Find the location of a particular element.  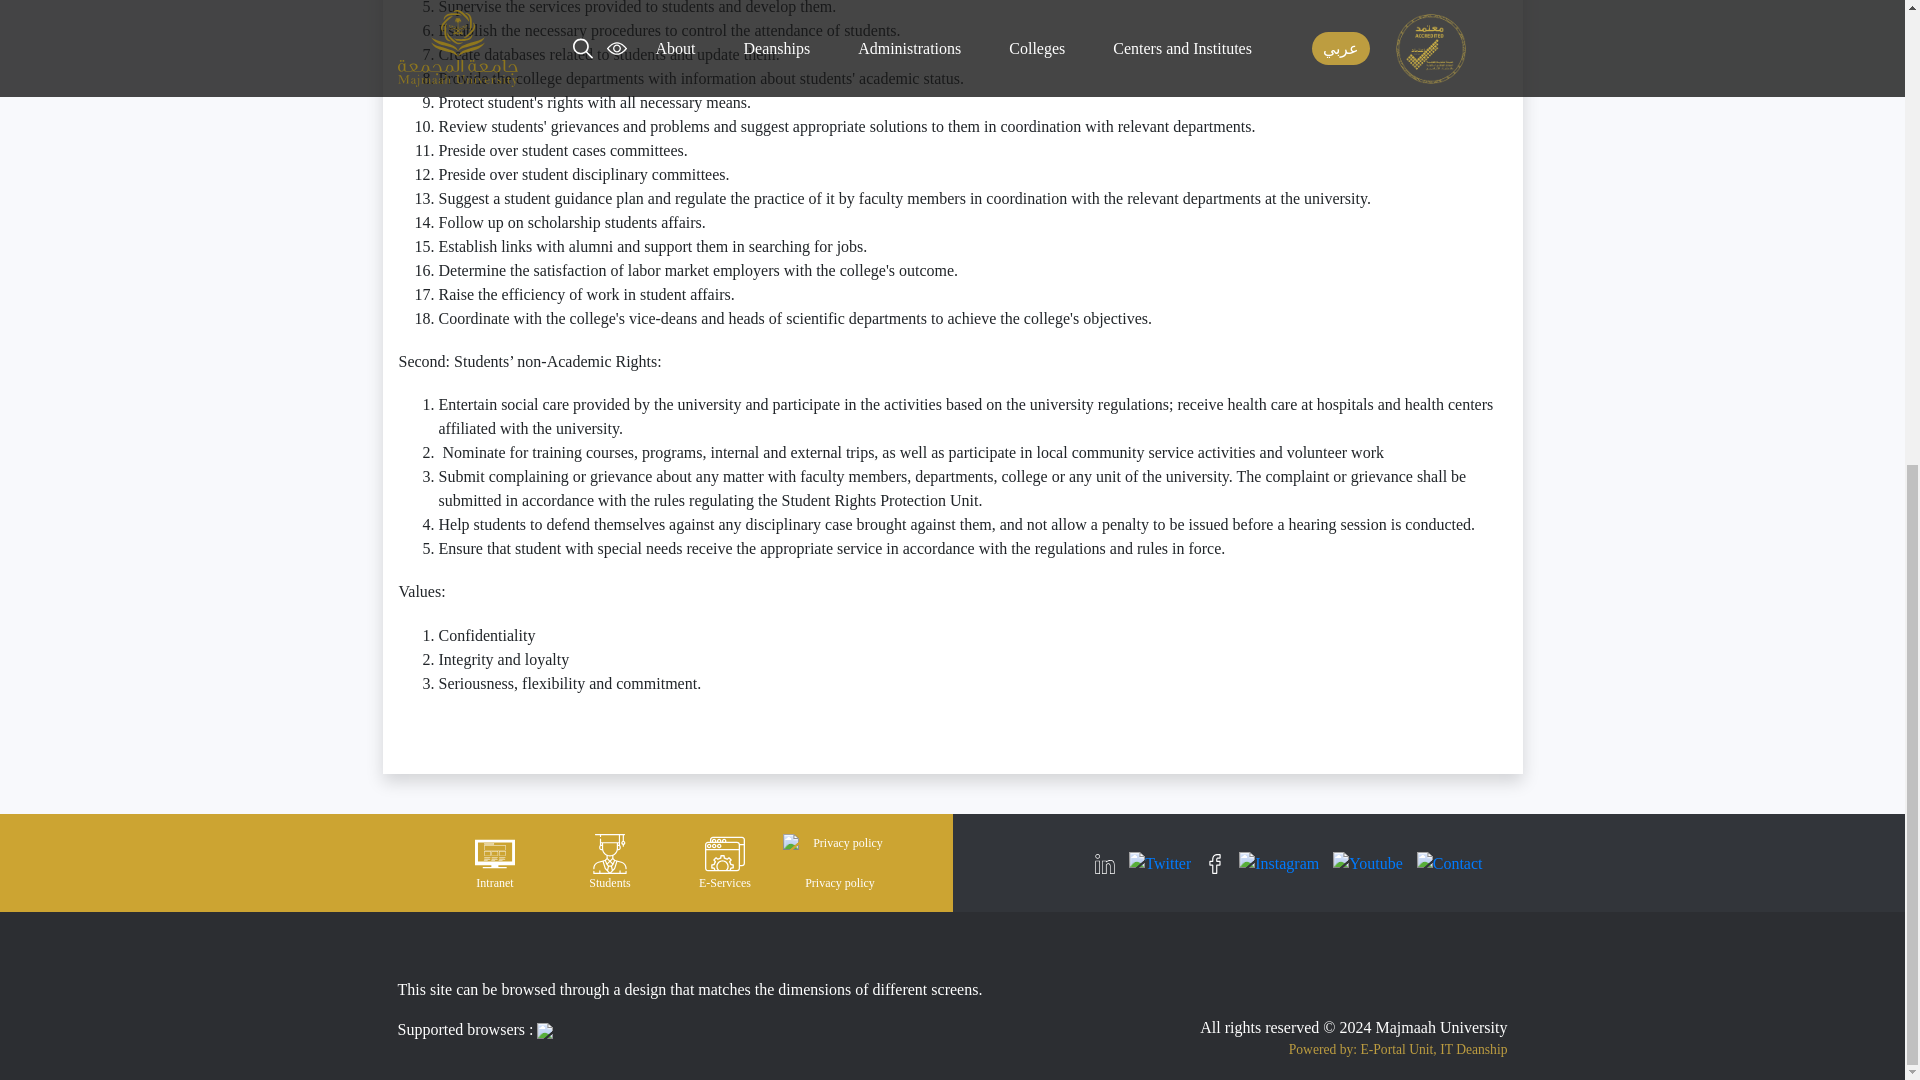

Google Store is located at coordinates (1351, 980).